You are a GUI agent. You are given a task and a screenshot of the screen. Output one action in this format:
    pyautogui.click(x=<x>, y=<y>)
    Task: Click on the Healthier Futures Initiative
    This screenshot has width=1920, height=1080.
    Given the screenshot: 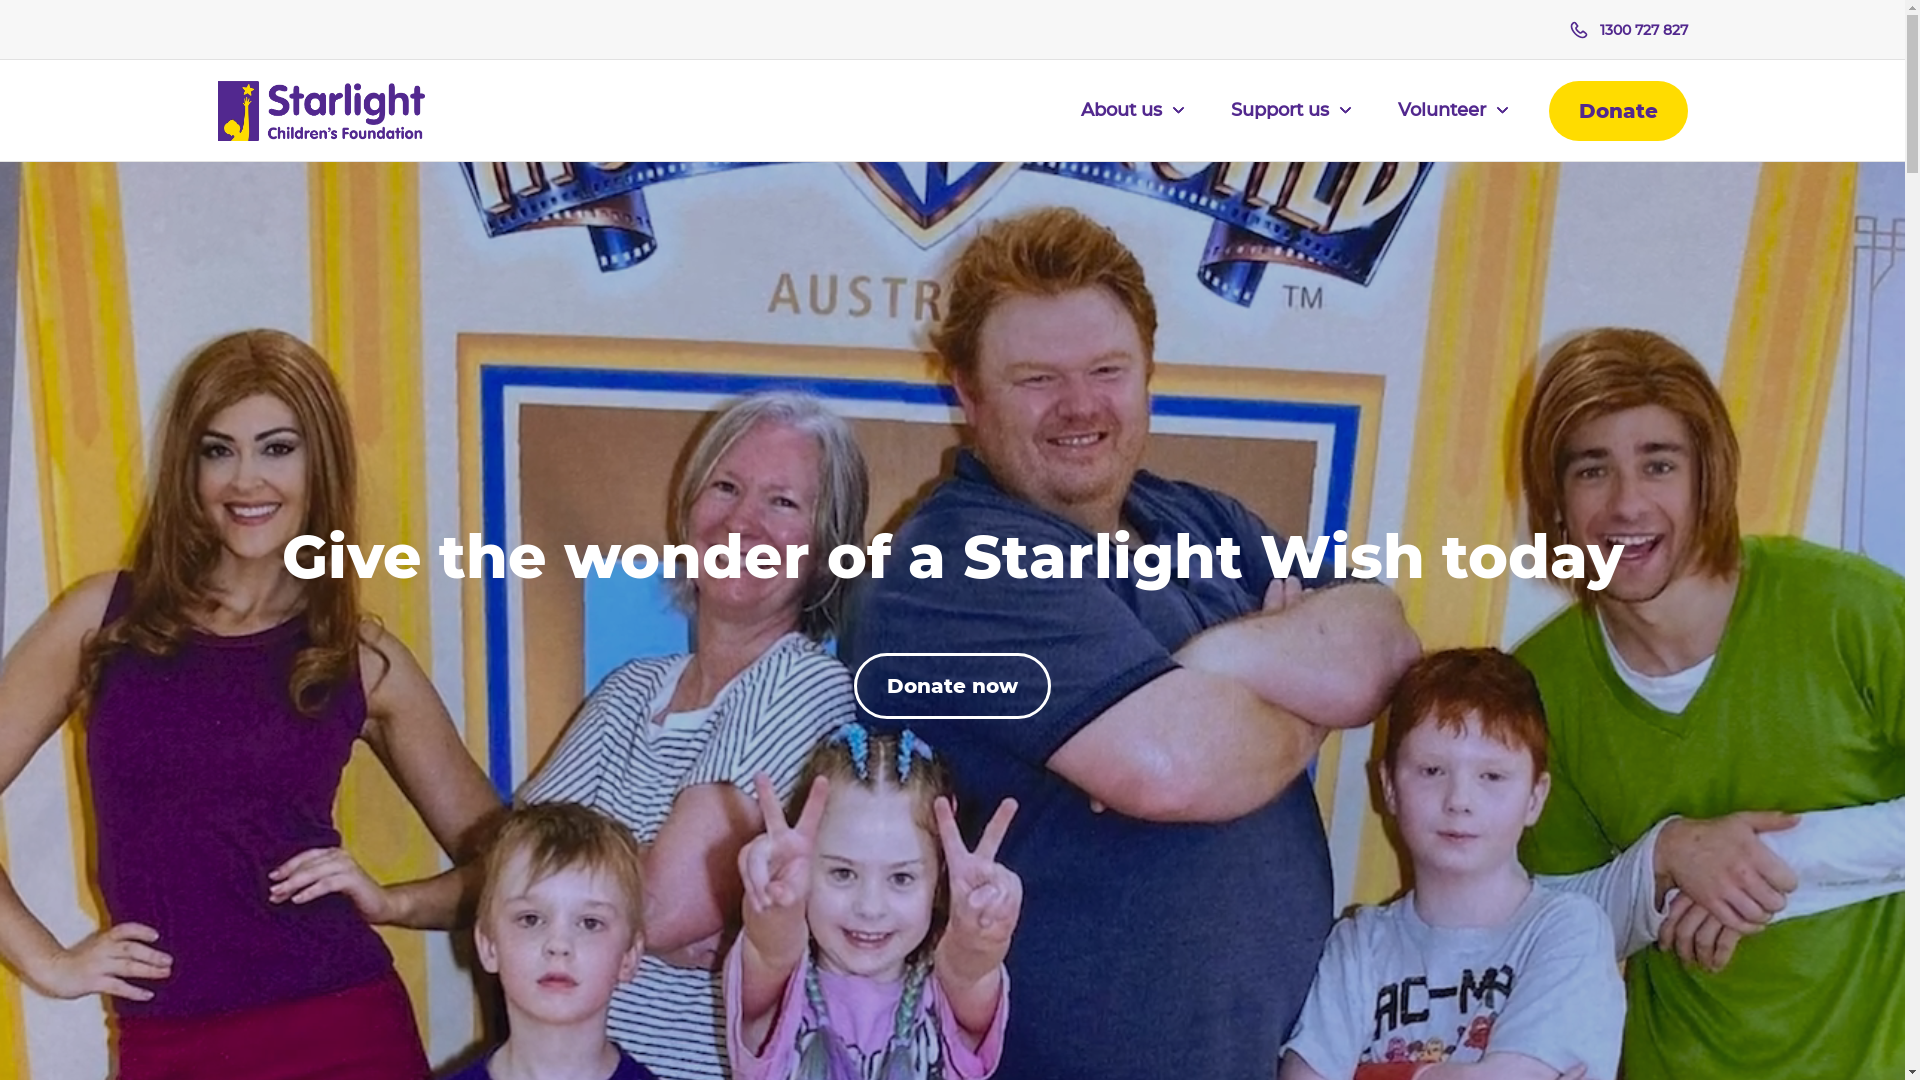 What is the action you would take?
    pyautogui.click(x=953, y=442)
    